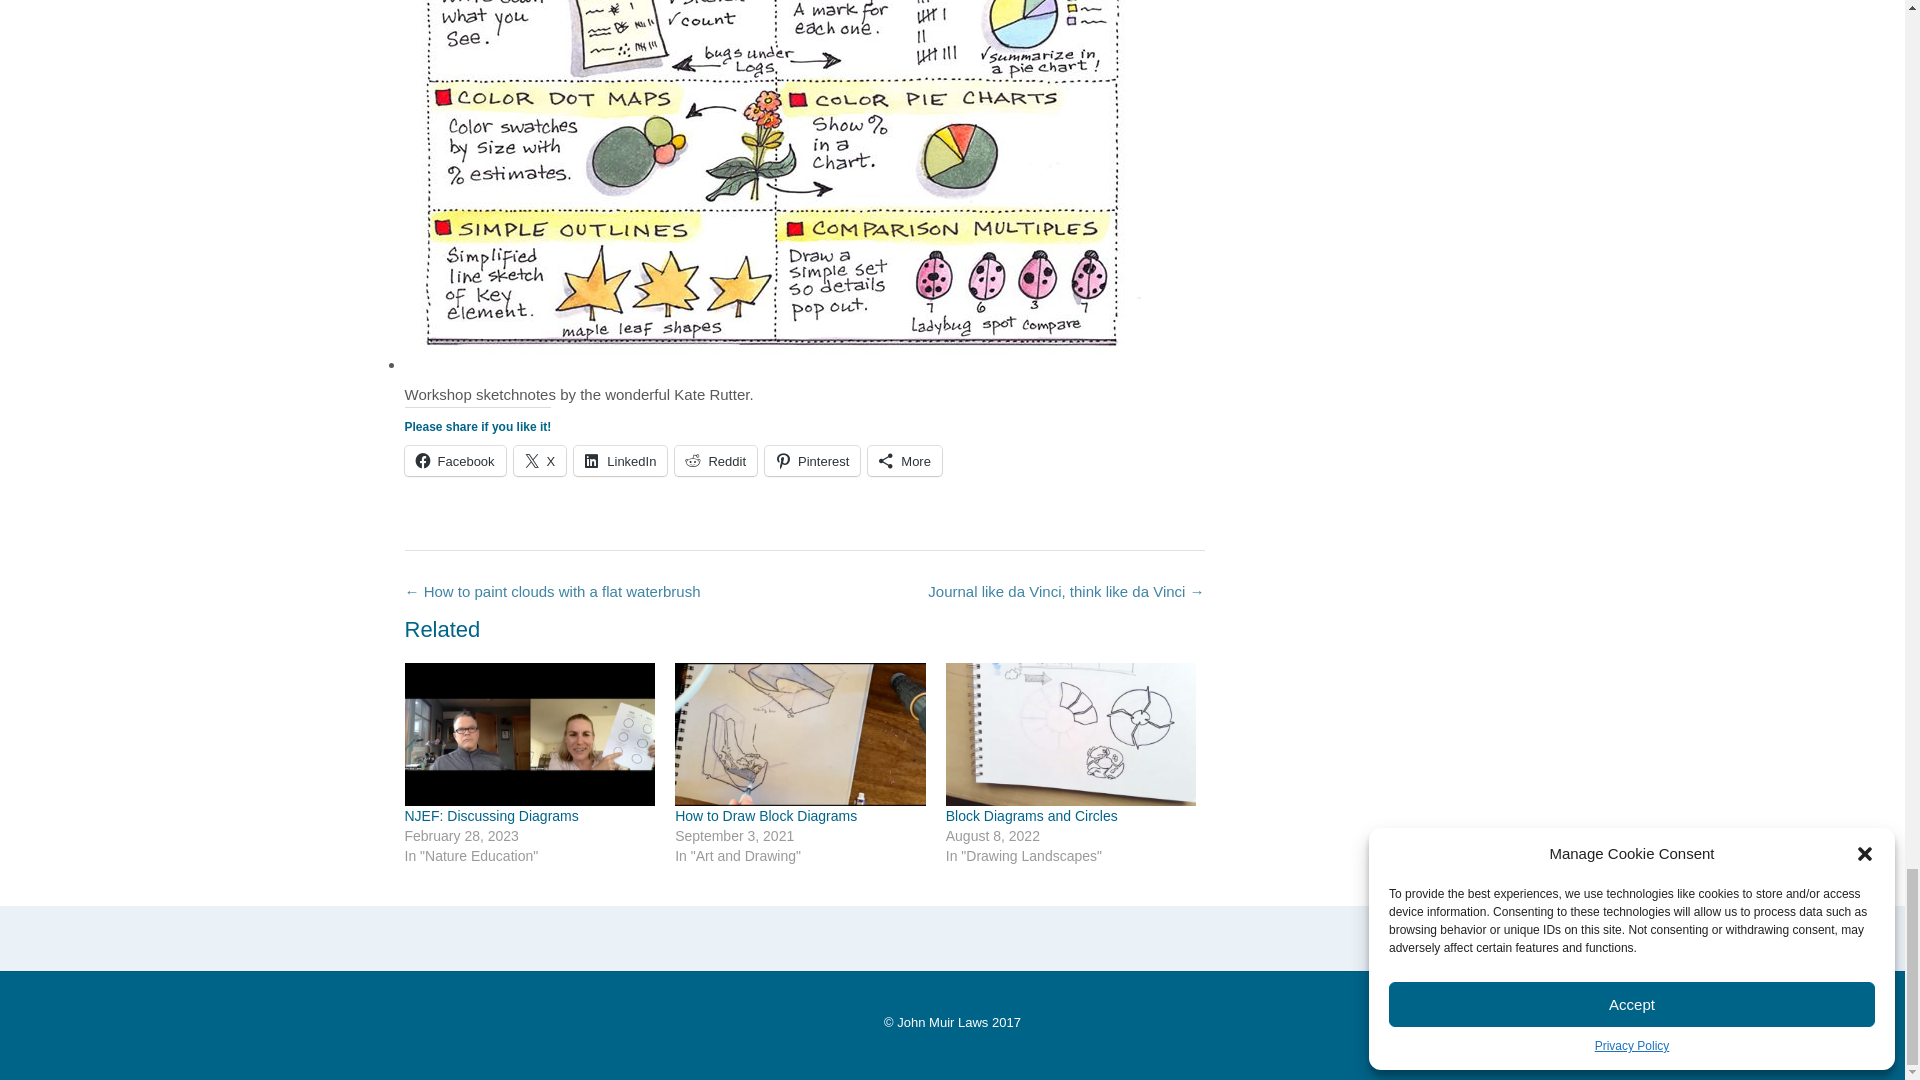 The height and width of the screenshot is (1080, 1920). What do you see at coordinates (716, 461) in the screenshot?
I see `Click to share on Reddit` at bounding box center [716, 461].